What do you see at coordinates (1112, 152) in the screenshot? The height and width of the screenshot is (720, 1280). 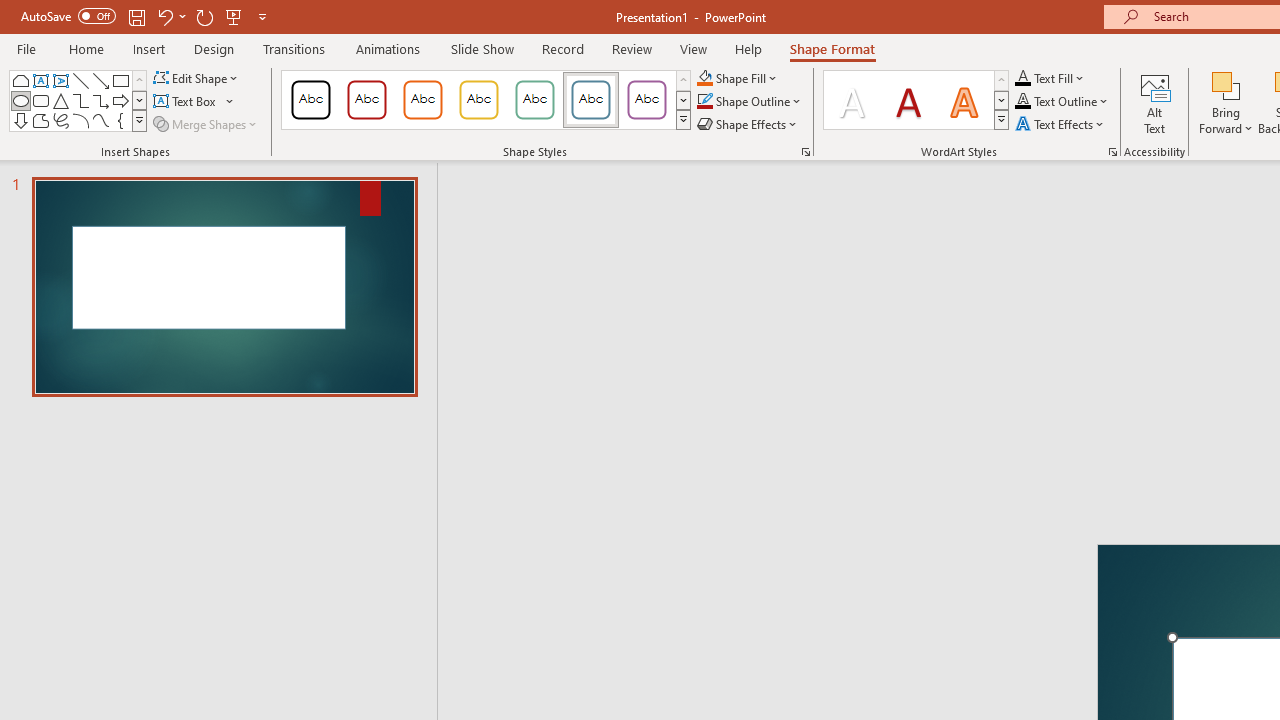 I see `Format Text Effects...` at bounding box center [1112, 152].